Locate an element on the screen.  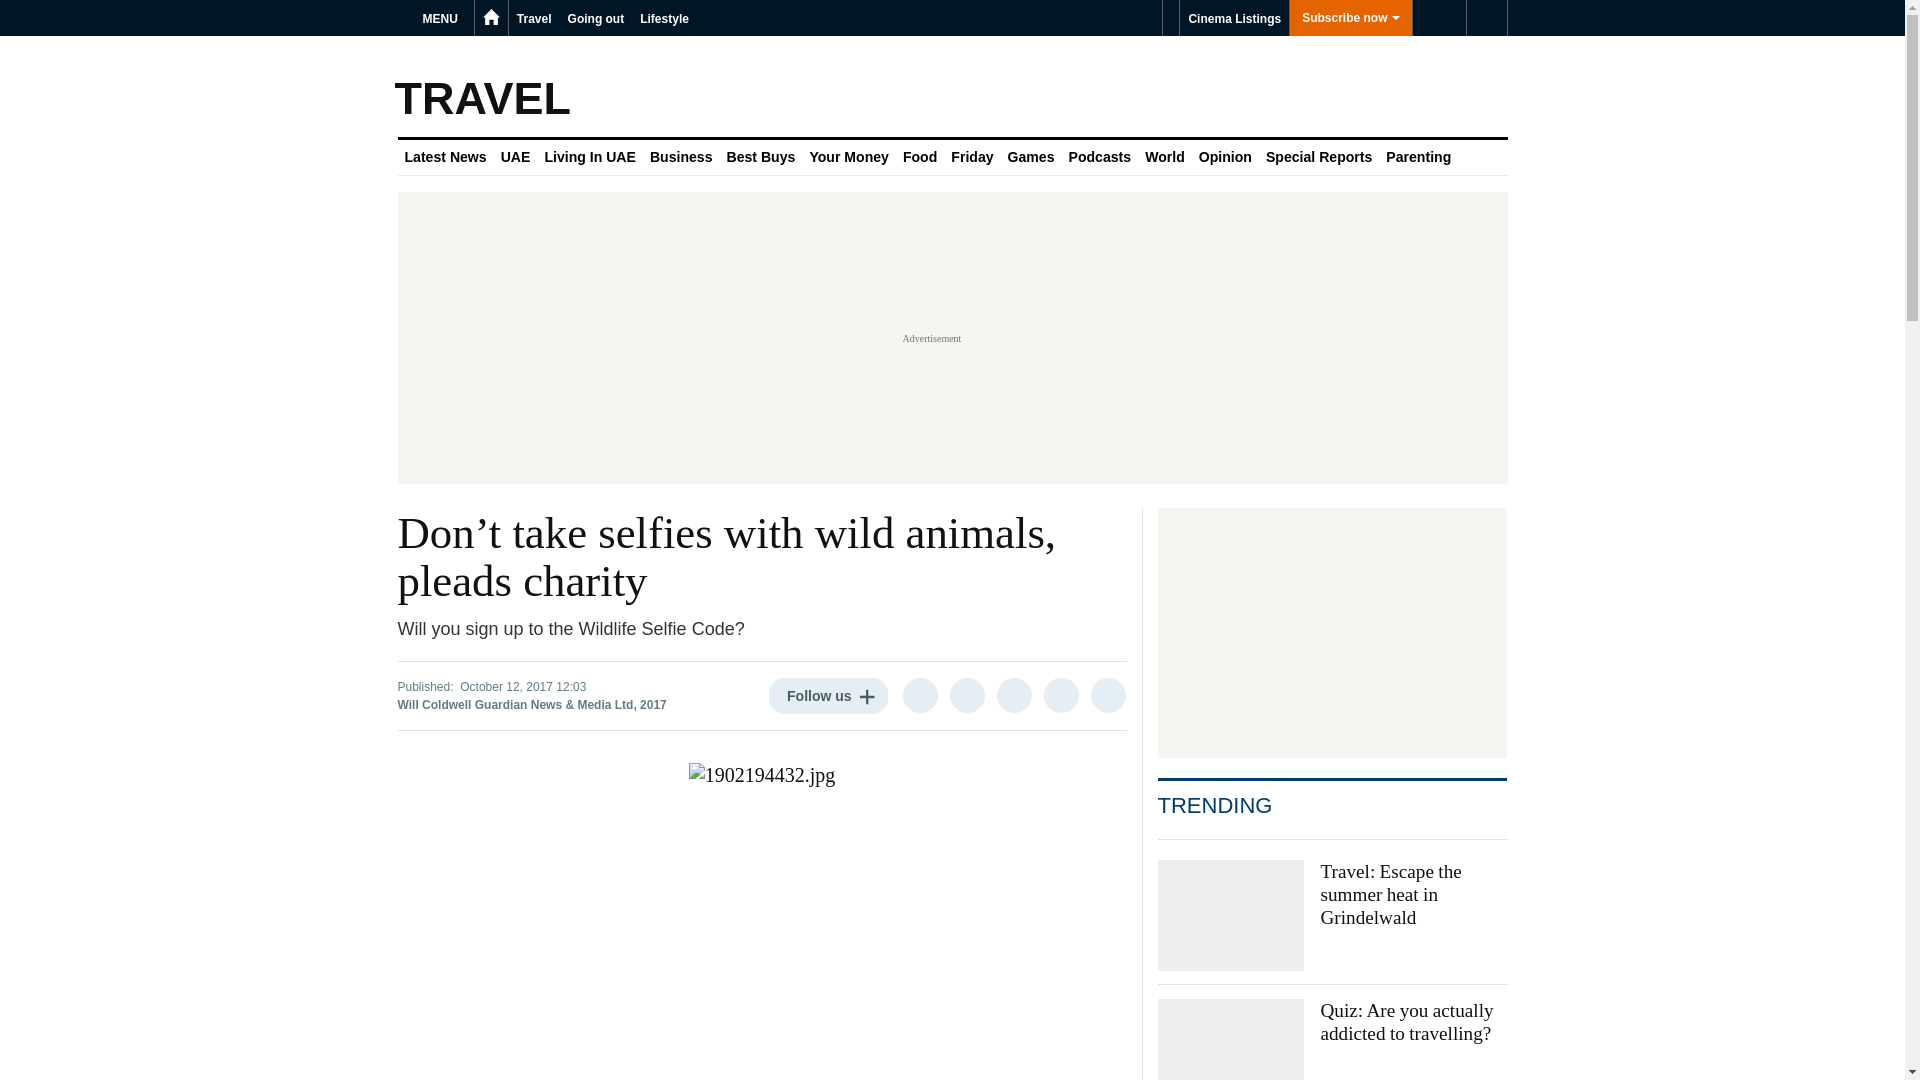
Travel is located at coordinates (534, 18).